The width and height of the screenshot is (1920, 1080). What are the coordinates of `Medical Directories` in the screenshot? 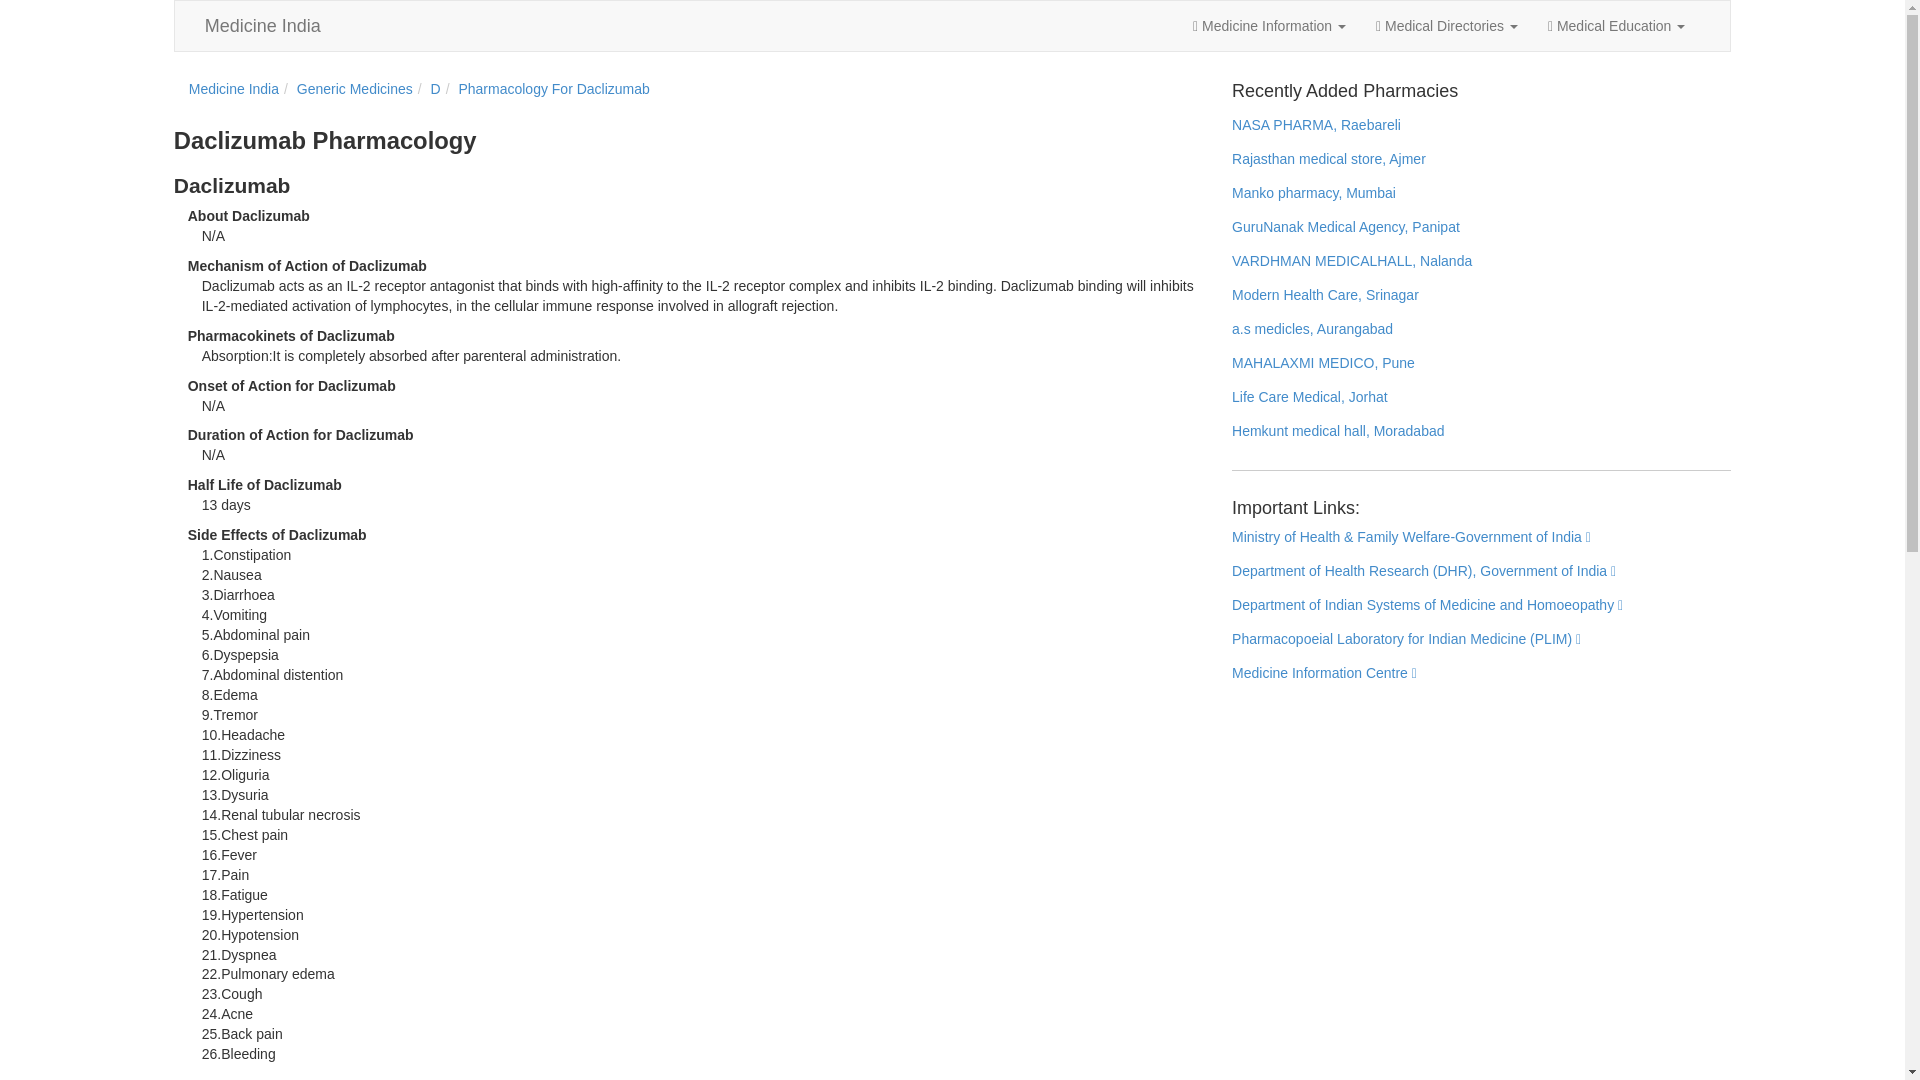 It's located at (1446, 26).